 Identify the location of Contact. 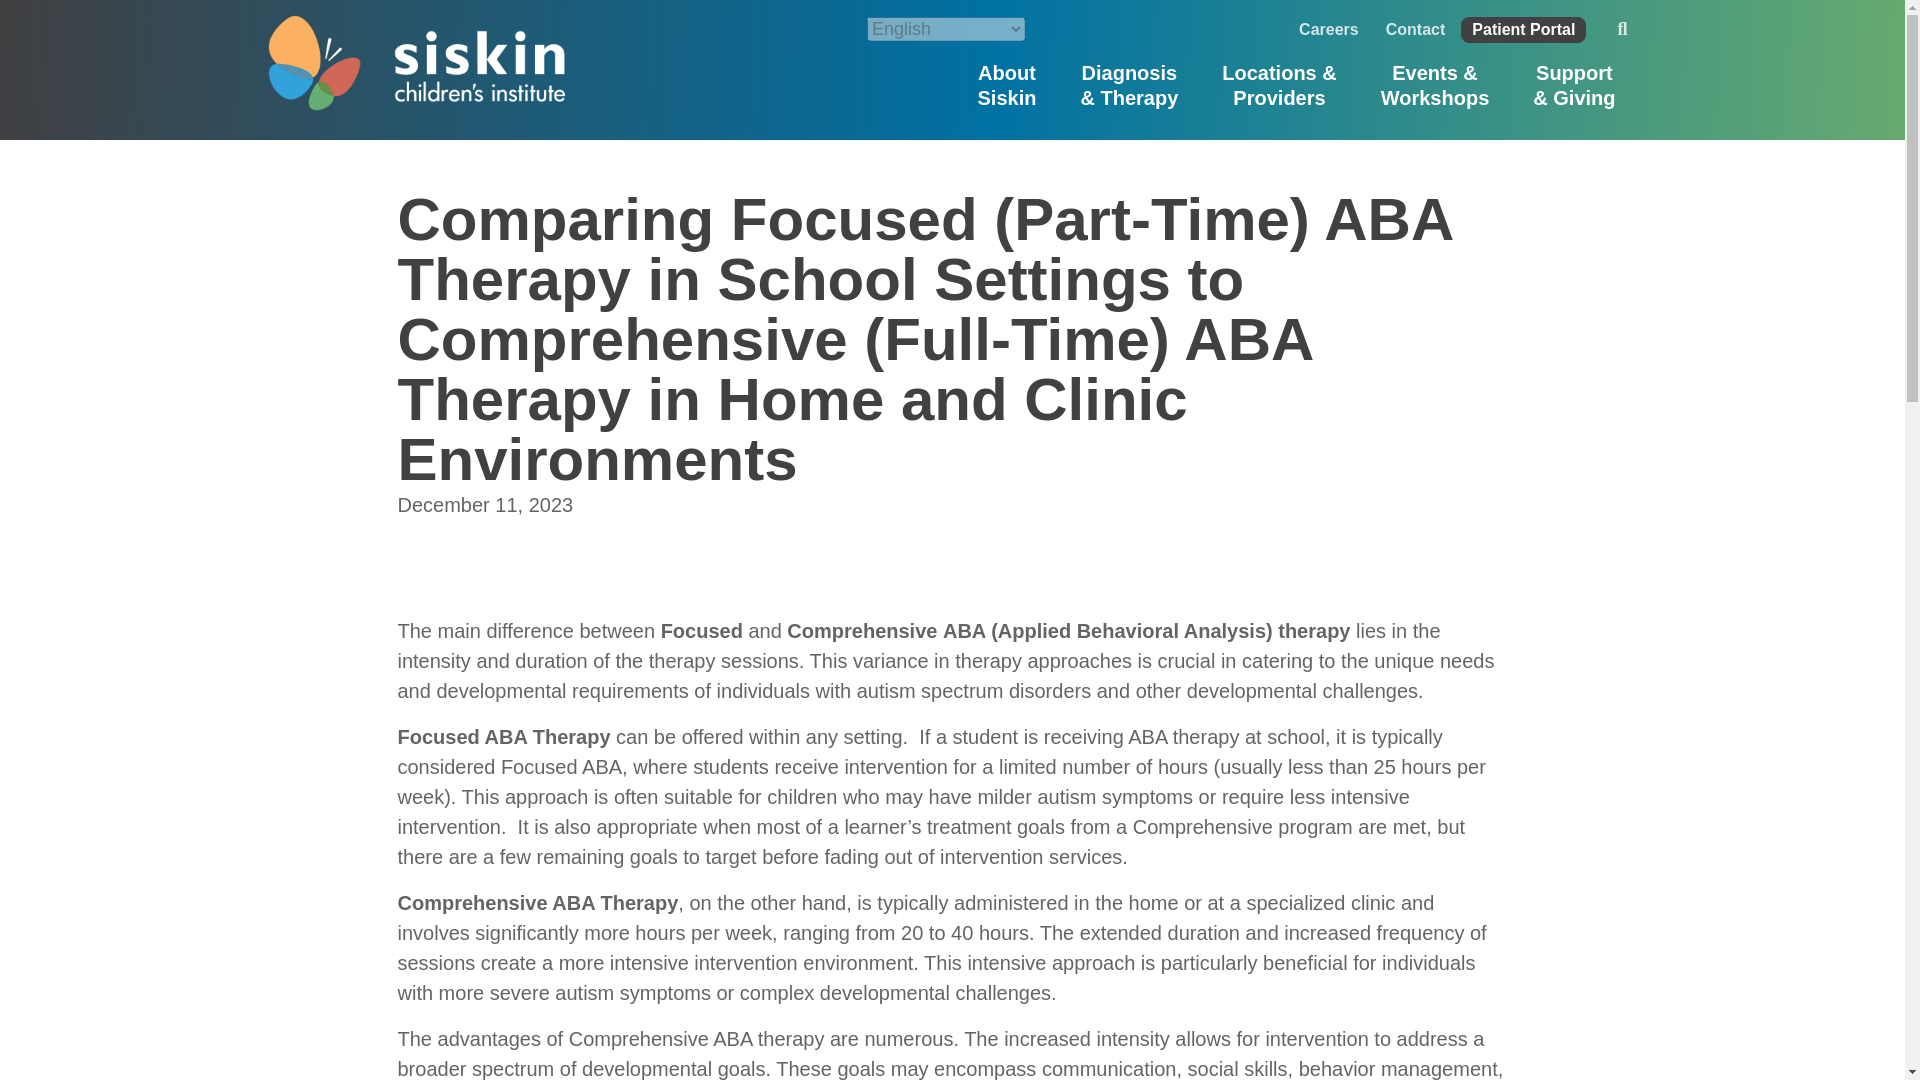
(1007, 85).